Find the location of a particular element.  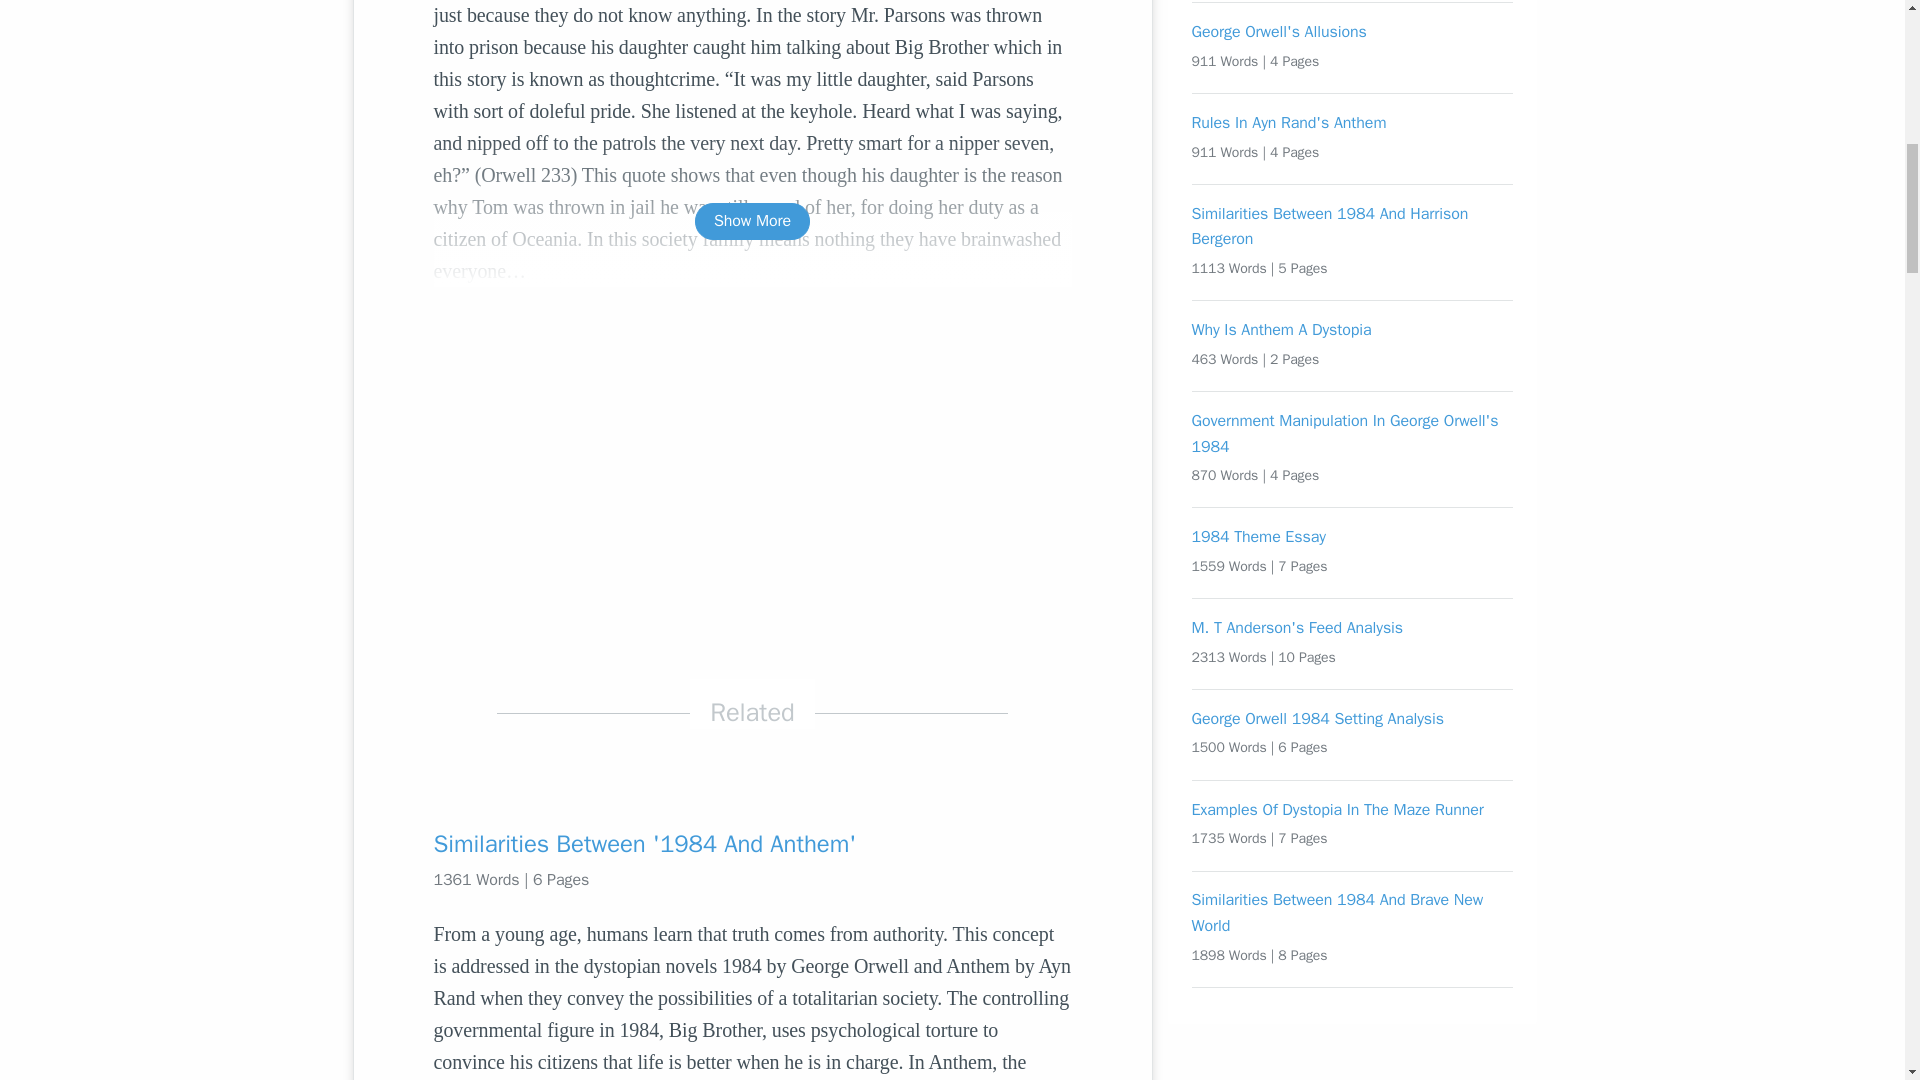

Similarities Between '1984 And Anthem' is located at coordinates (752, 844).